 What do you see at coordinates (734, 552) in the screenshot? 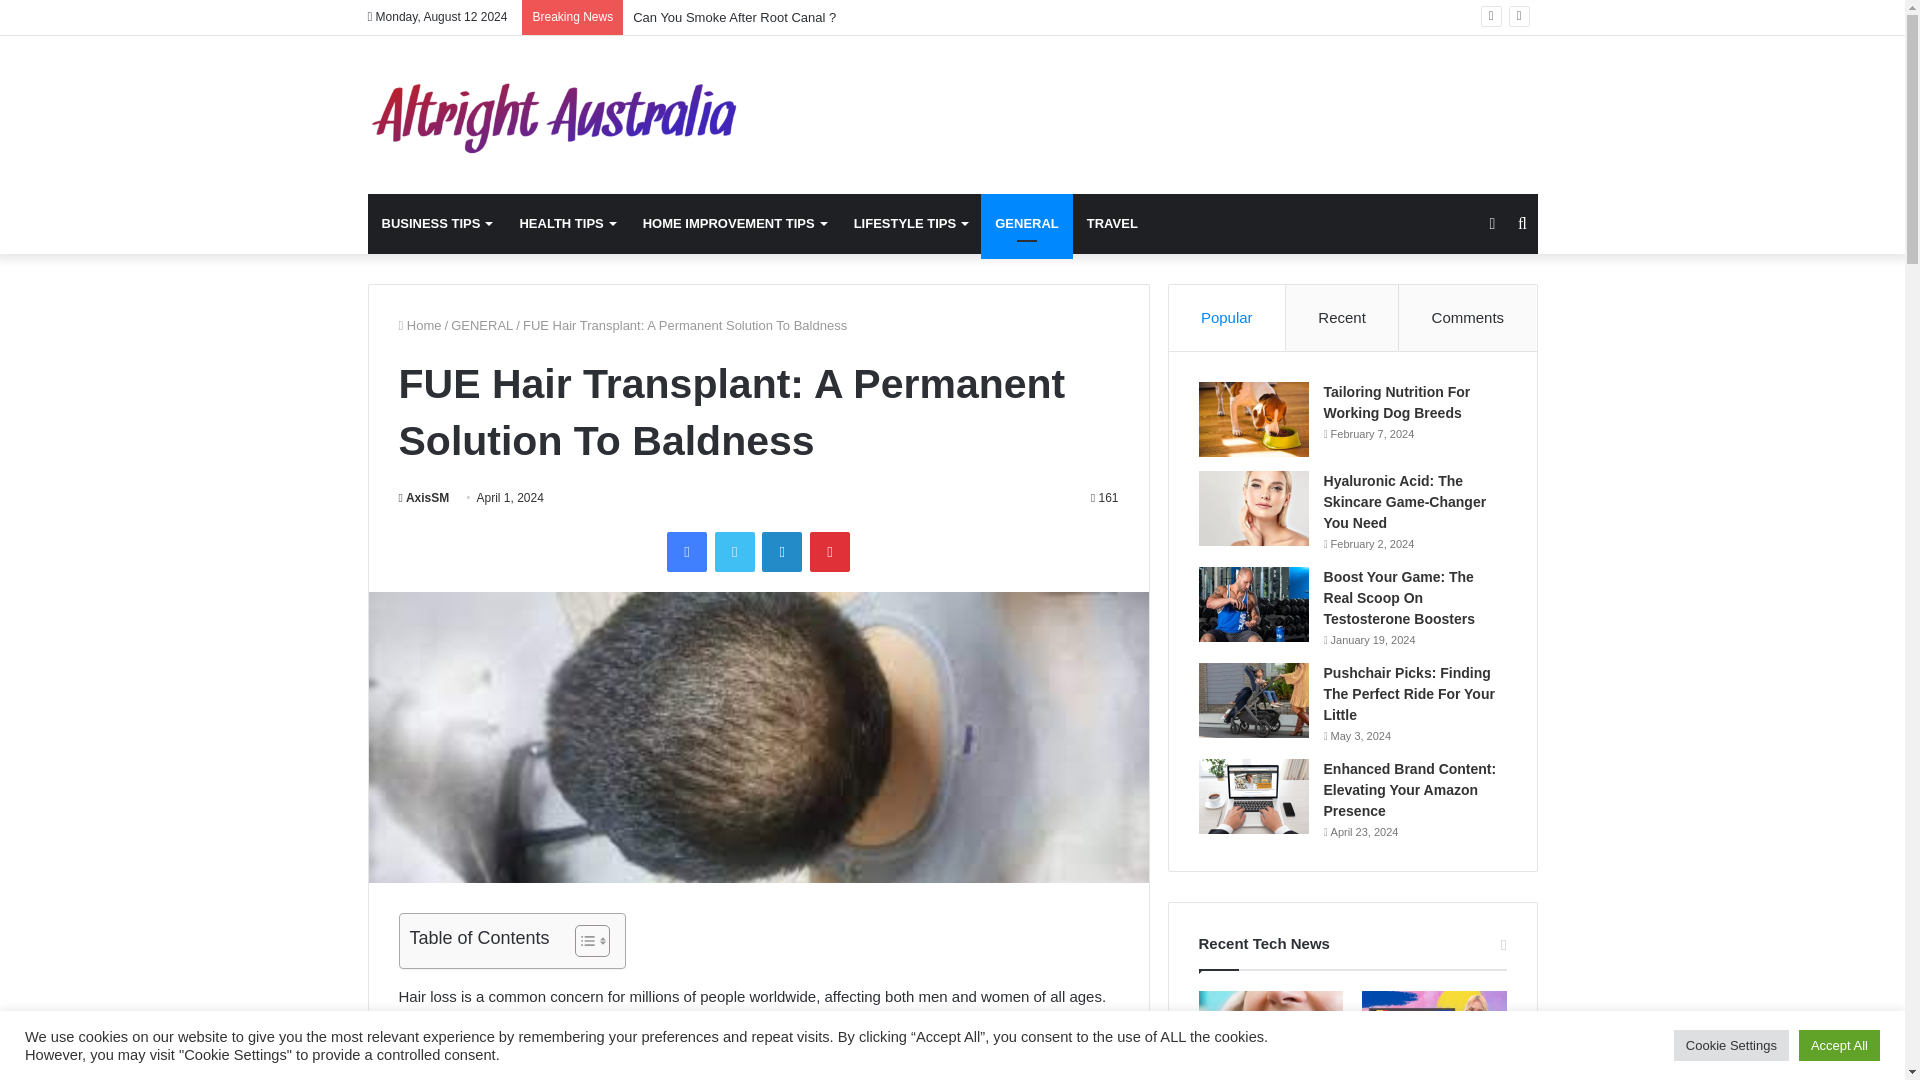
I see `Twitter` at bounding box center [734, 552].